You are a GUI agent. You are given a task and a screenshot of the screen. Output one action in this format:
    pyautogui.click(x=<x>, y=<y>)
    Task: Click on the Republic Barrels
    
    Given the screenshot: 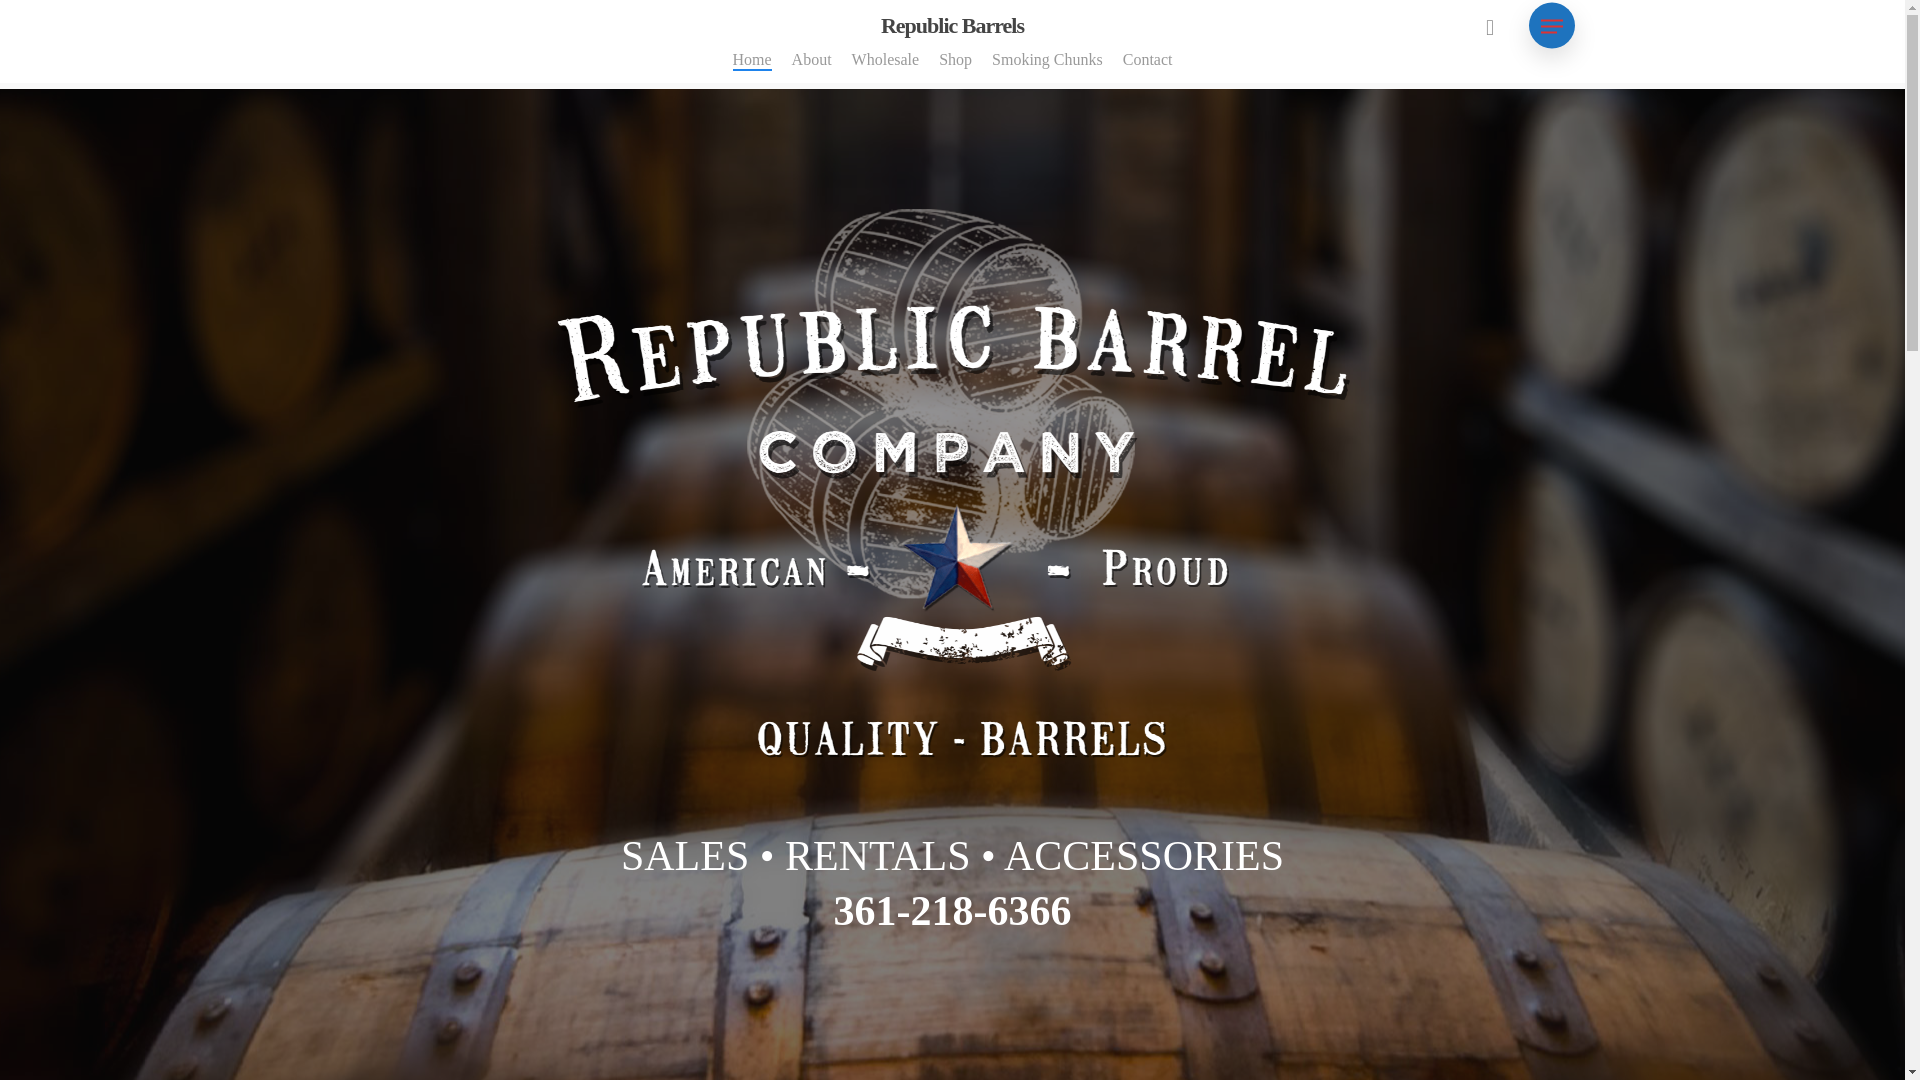 What is the action you would take?
    pyautogui.click(x=952, y=26)
    